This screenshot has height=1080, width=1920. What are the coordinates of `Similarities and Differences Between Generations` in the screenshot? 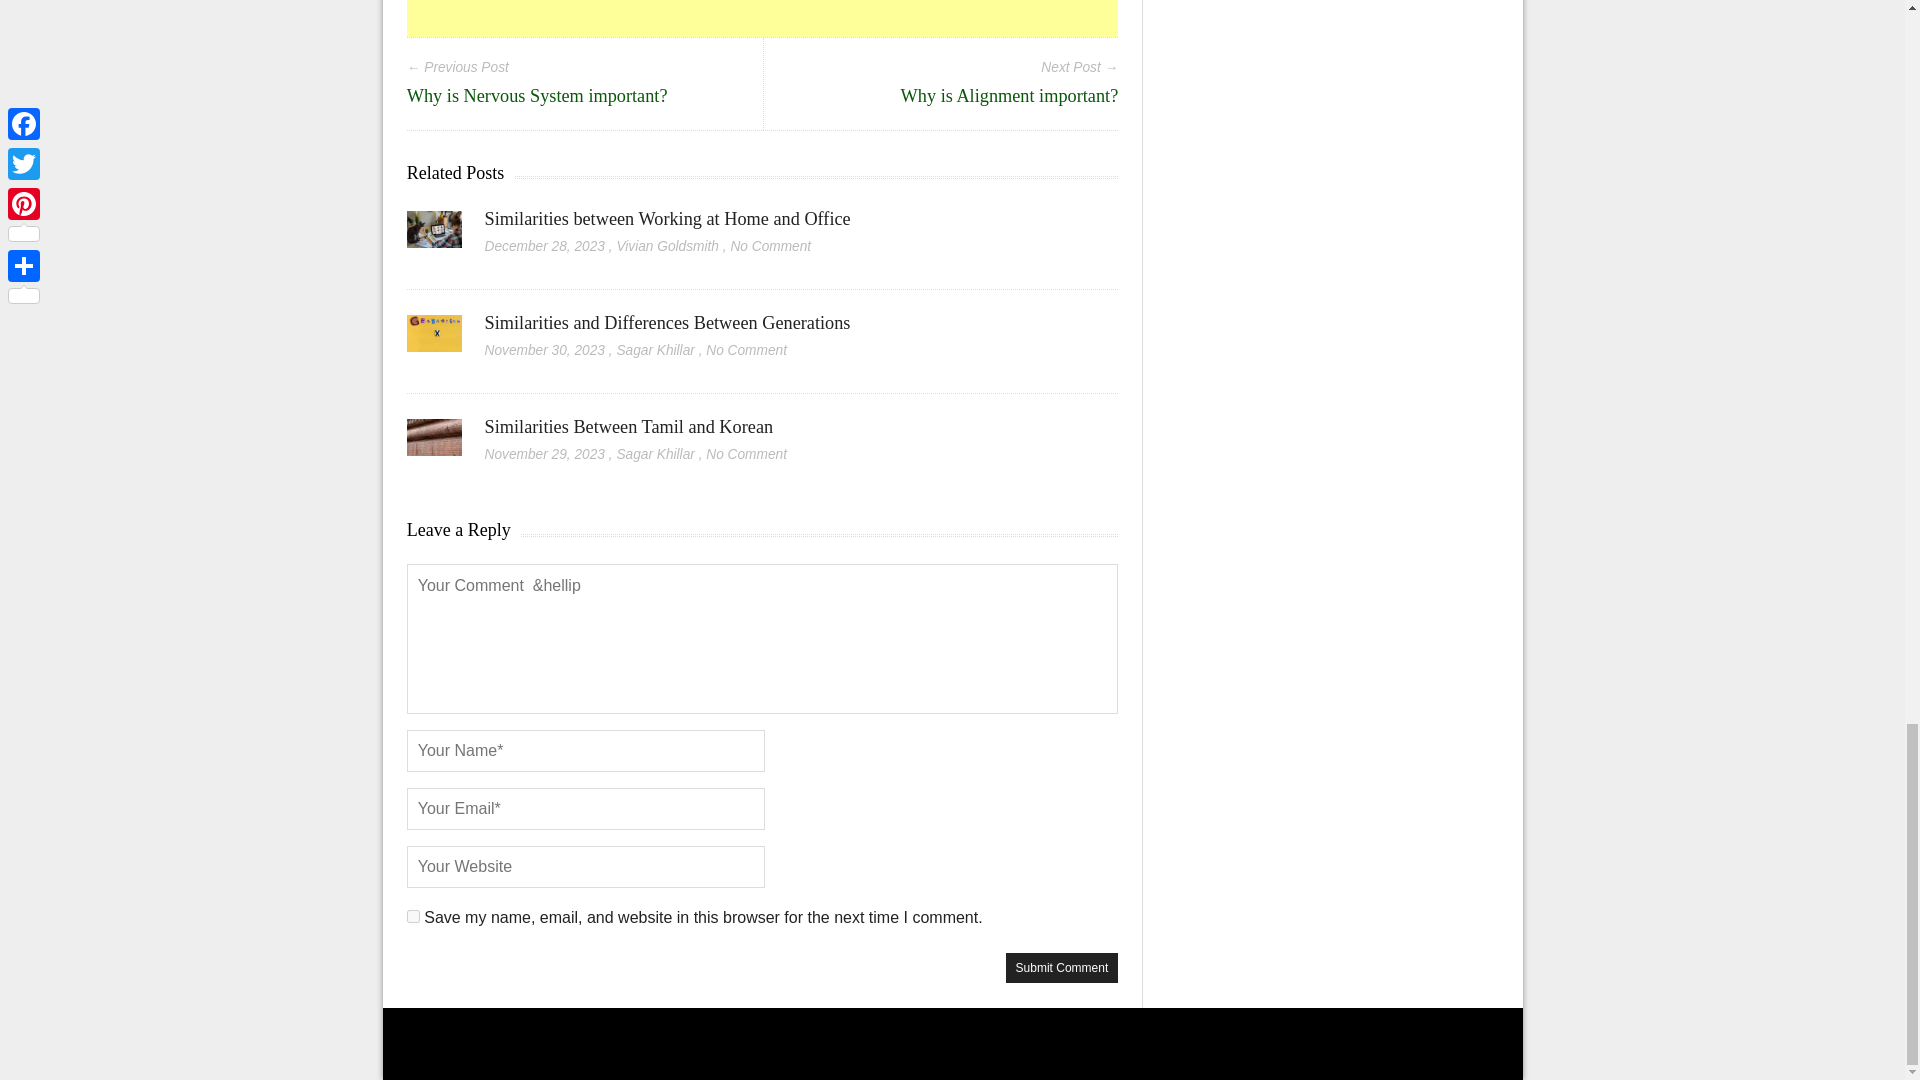 It's located at (434, 340).